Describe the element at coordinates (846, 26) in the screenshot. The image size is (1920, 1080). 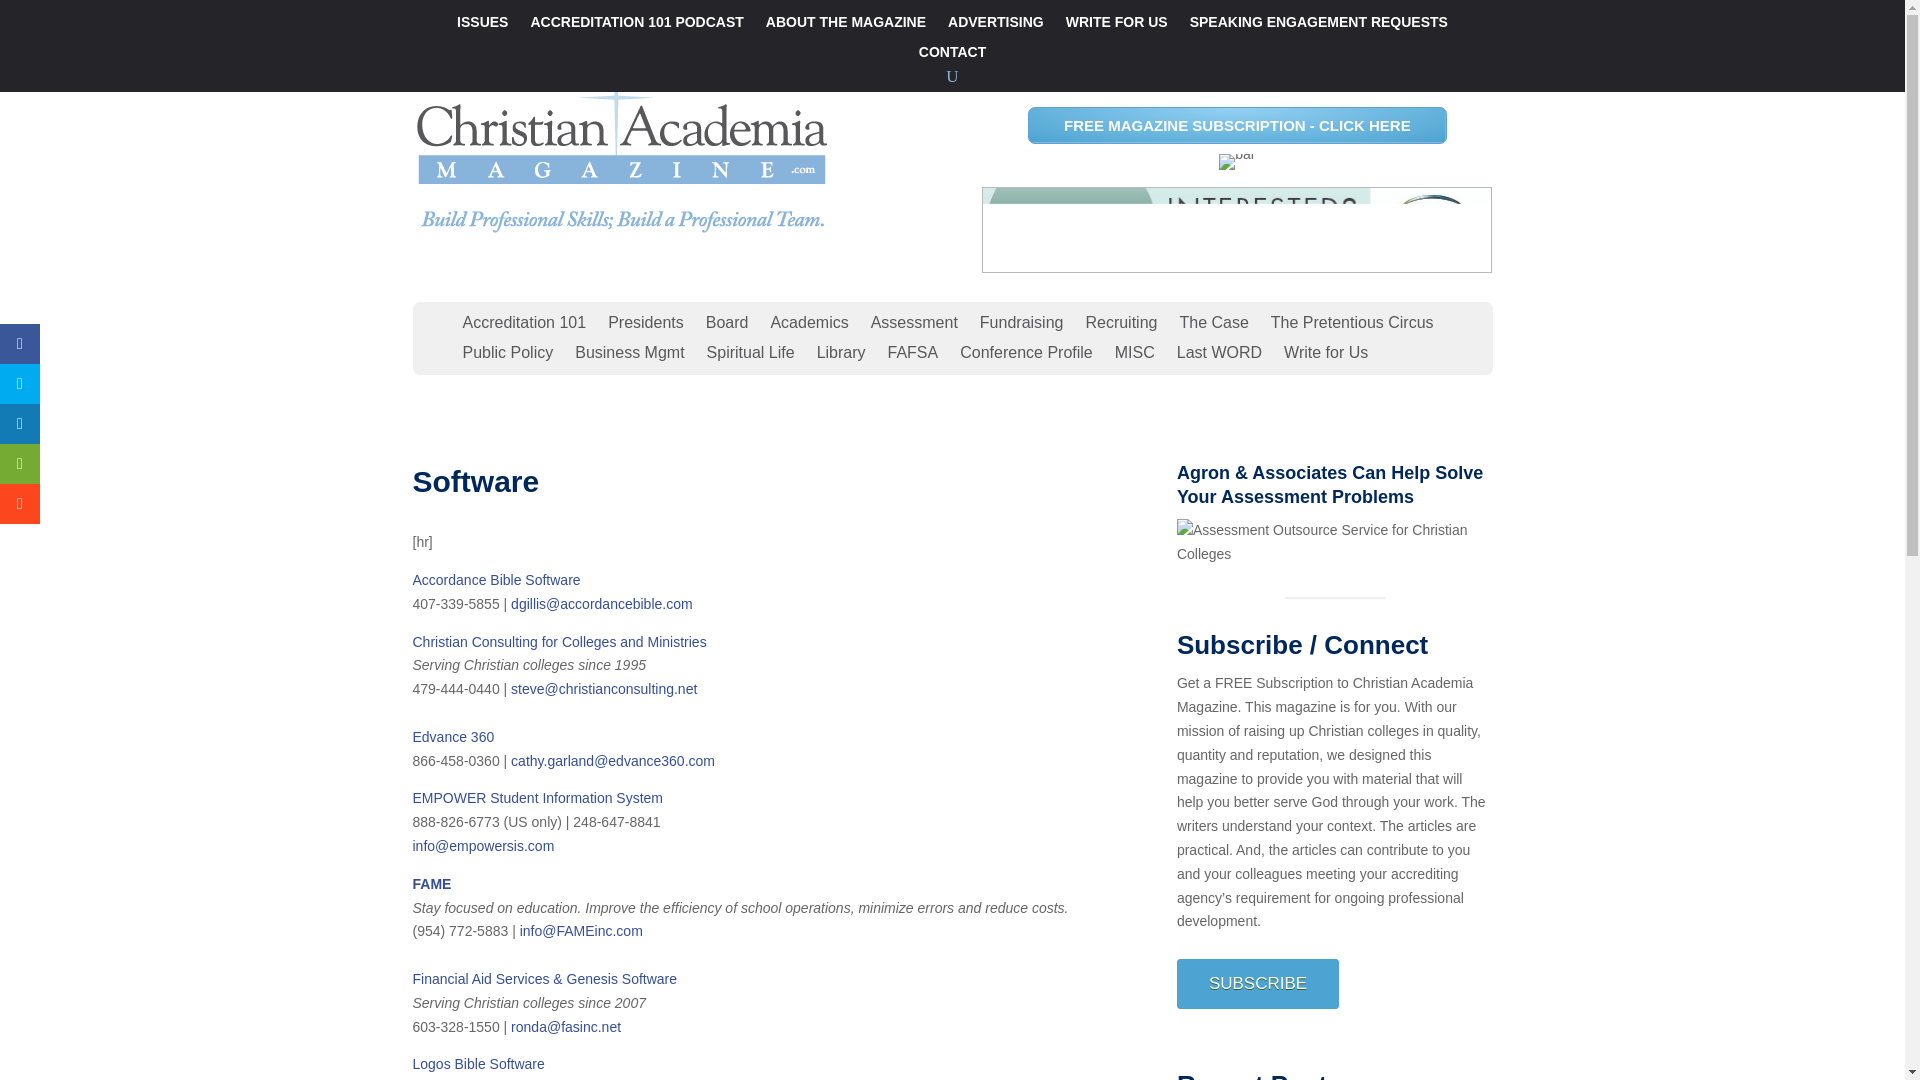
I see `ABOUT THE MAGAZINE` at that location.